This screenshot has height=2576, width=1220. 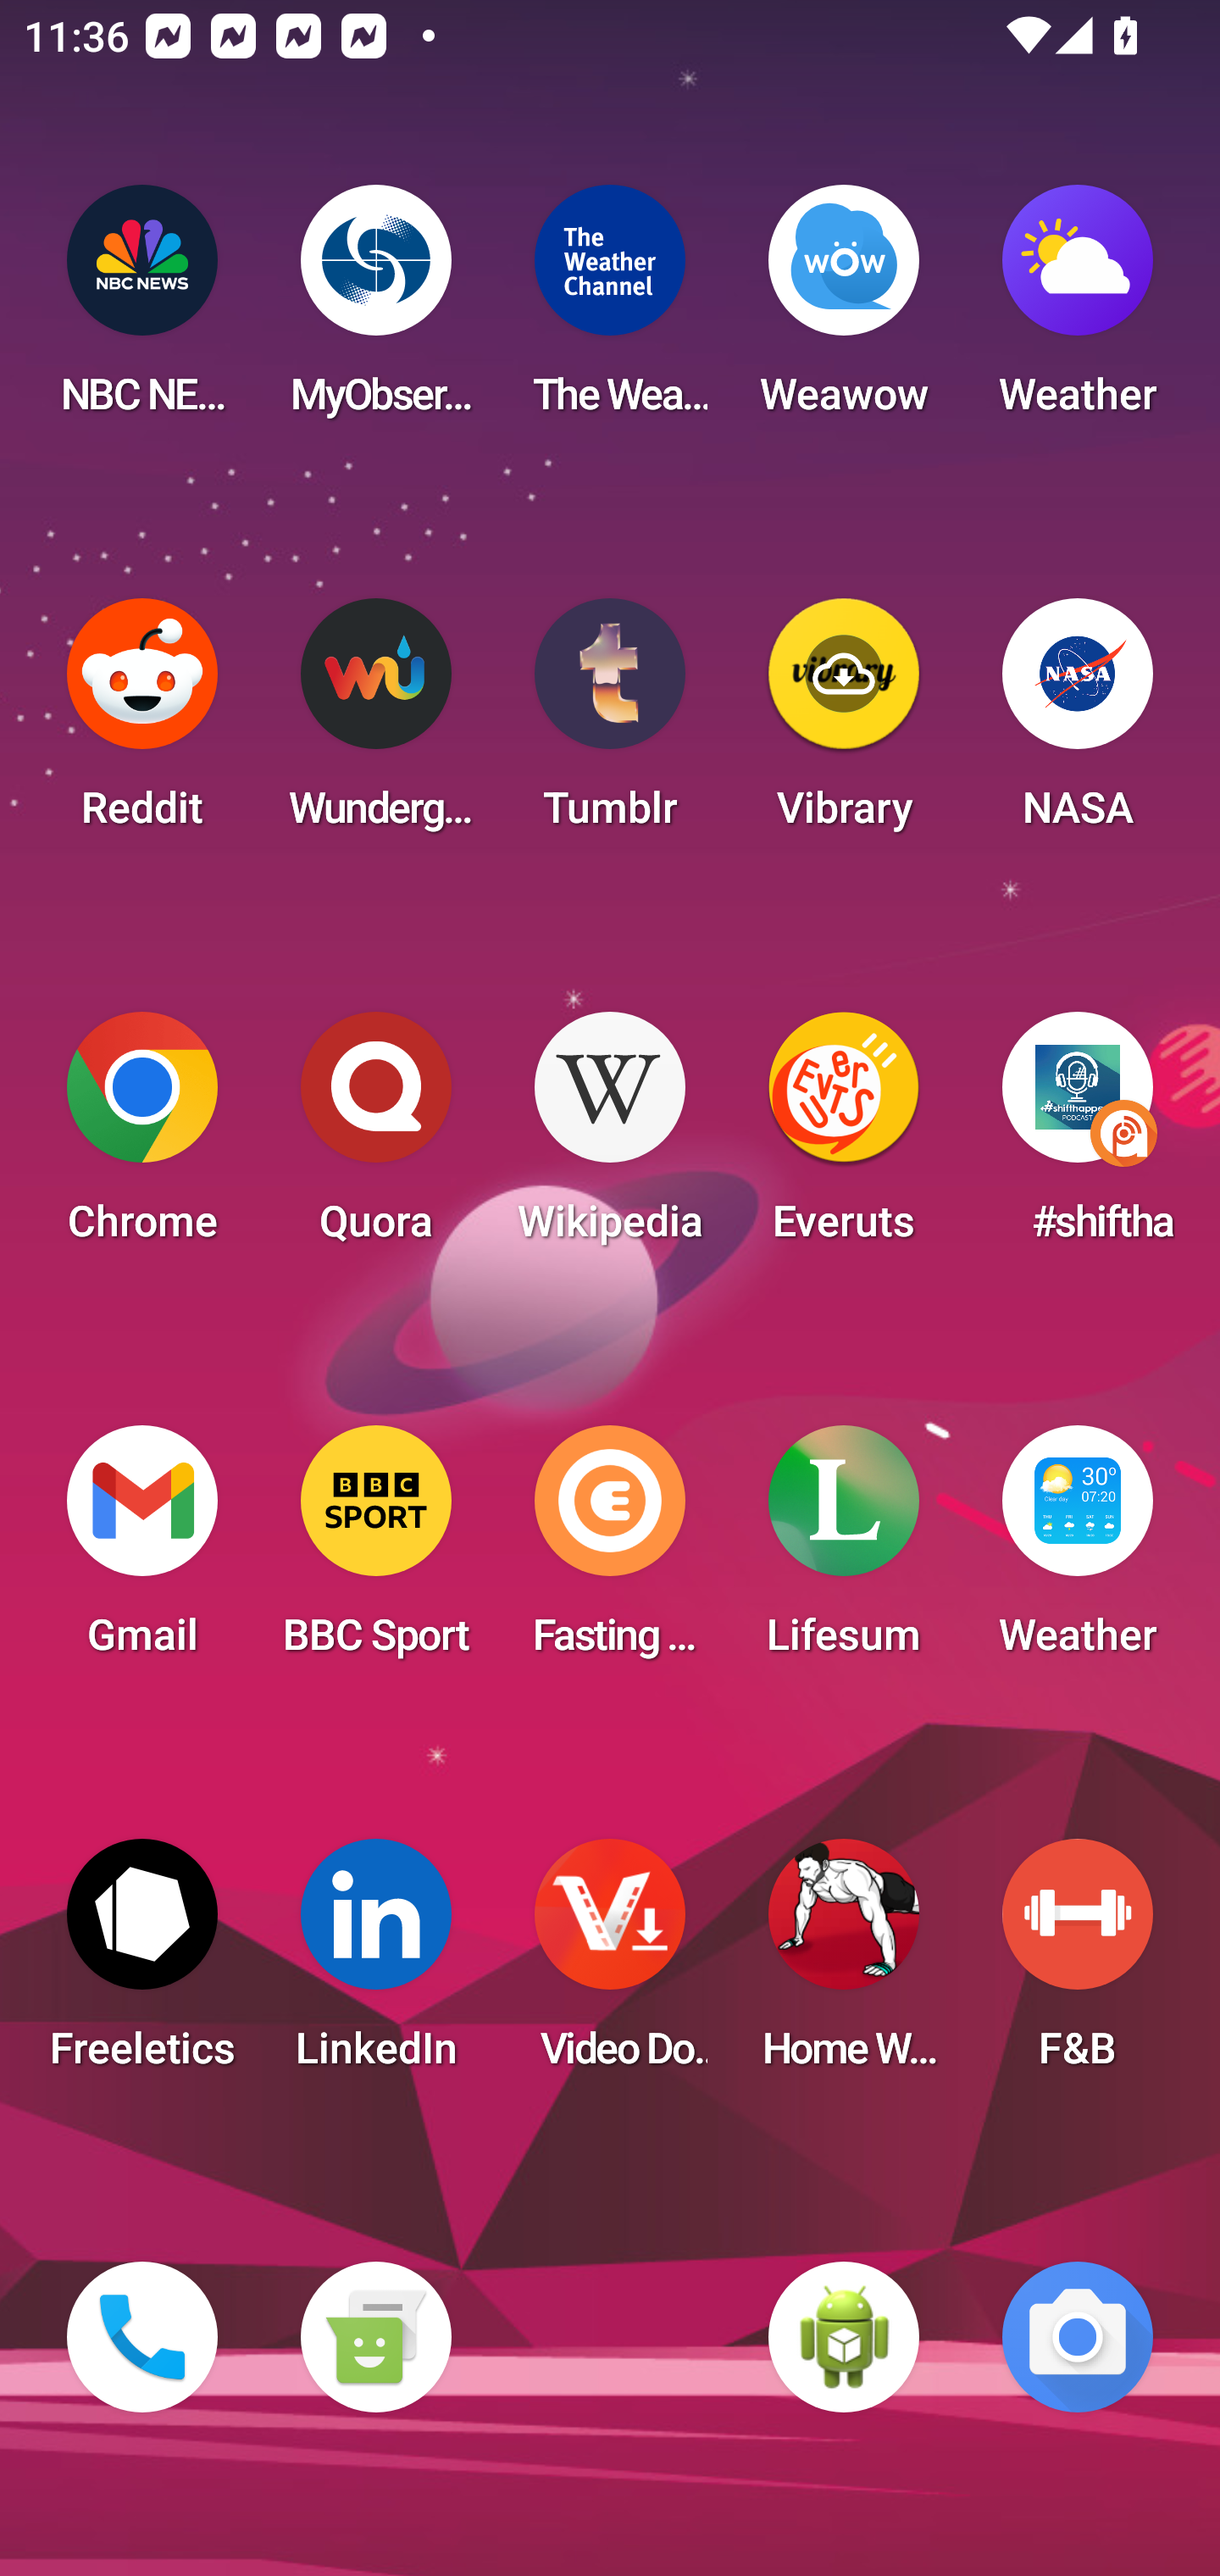 What do you see at coordinates (142, 1137) in the screenshot?
I see `Chrome` at bounding box center [142, 1137].